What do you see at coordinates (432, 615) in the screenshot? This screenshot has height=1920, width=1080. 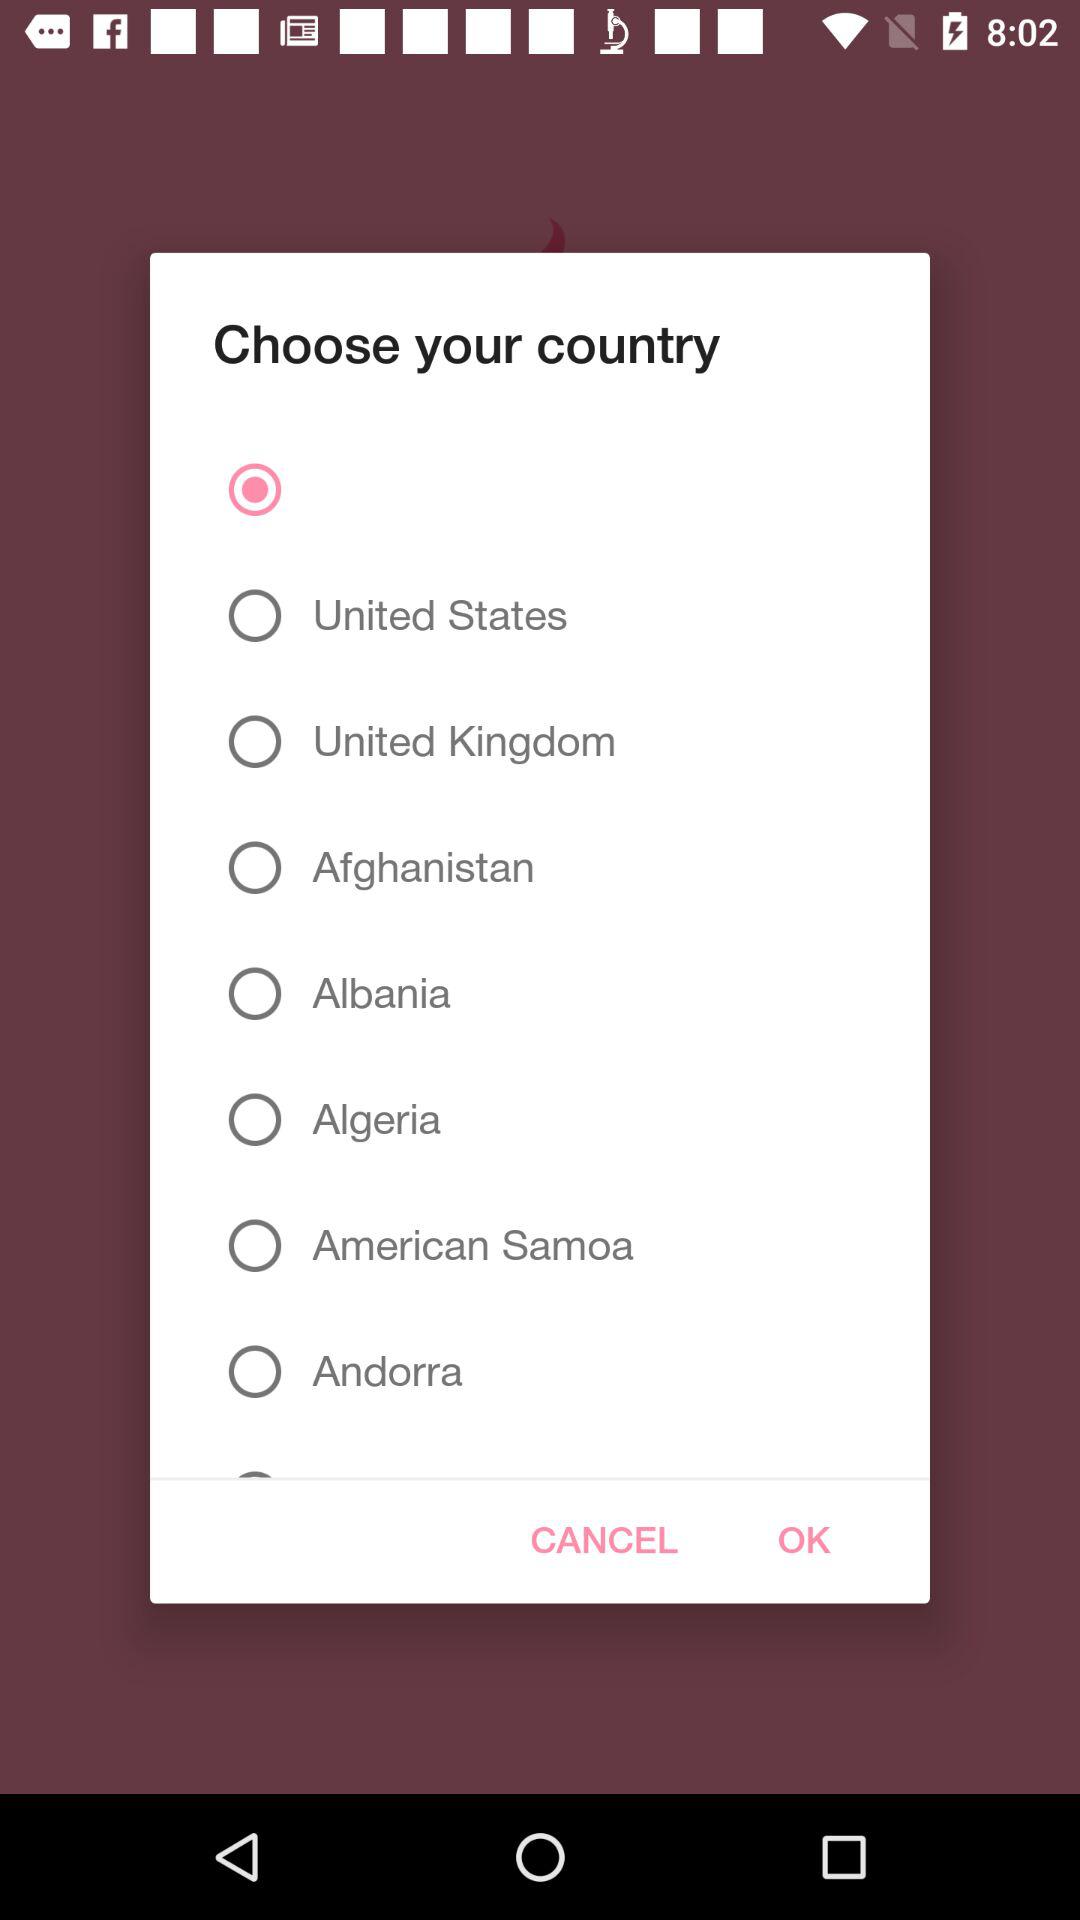 I see `flip until united states item` at bounding box center [432, 615].